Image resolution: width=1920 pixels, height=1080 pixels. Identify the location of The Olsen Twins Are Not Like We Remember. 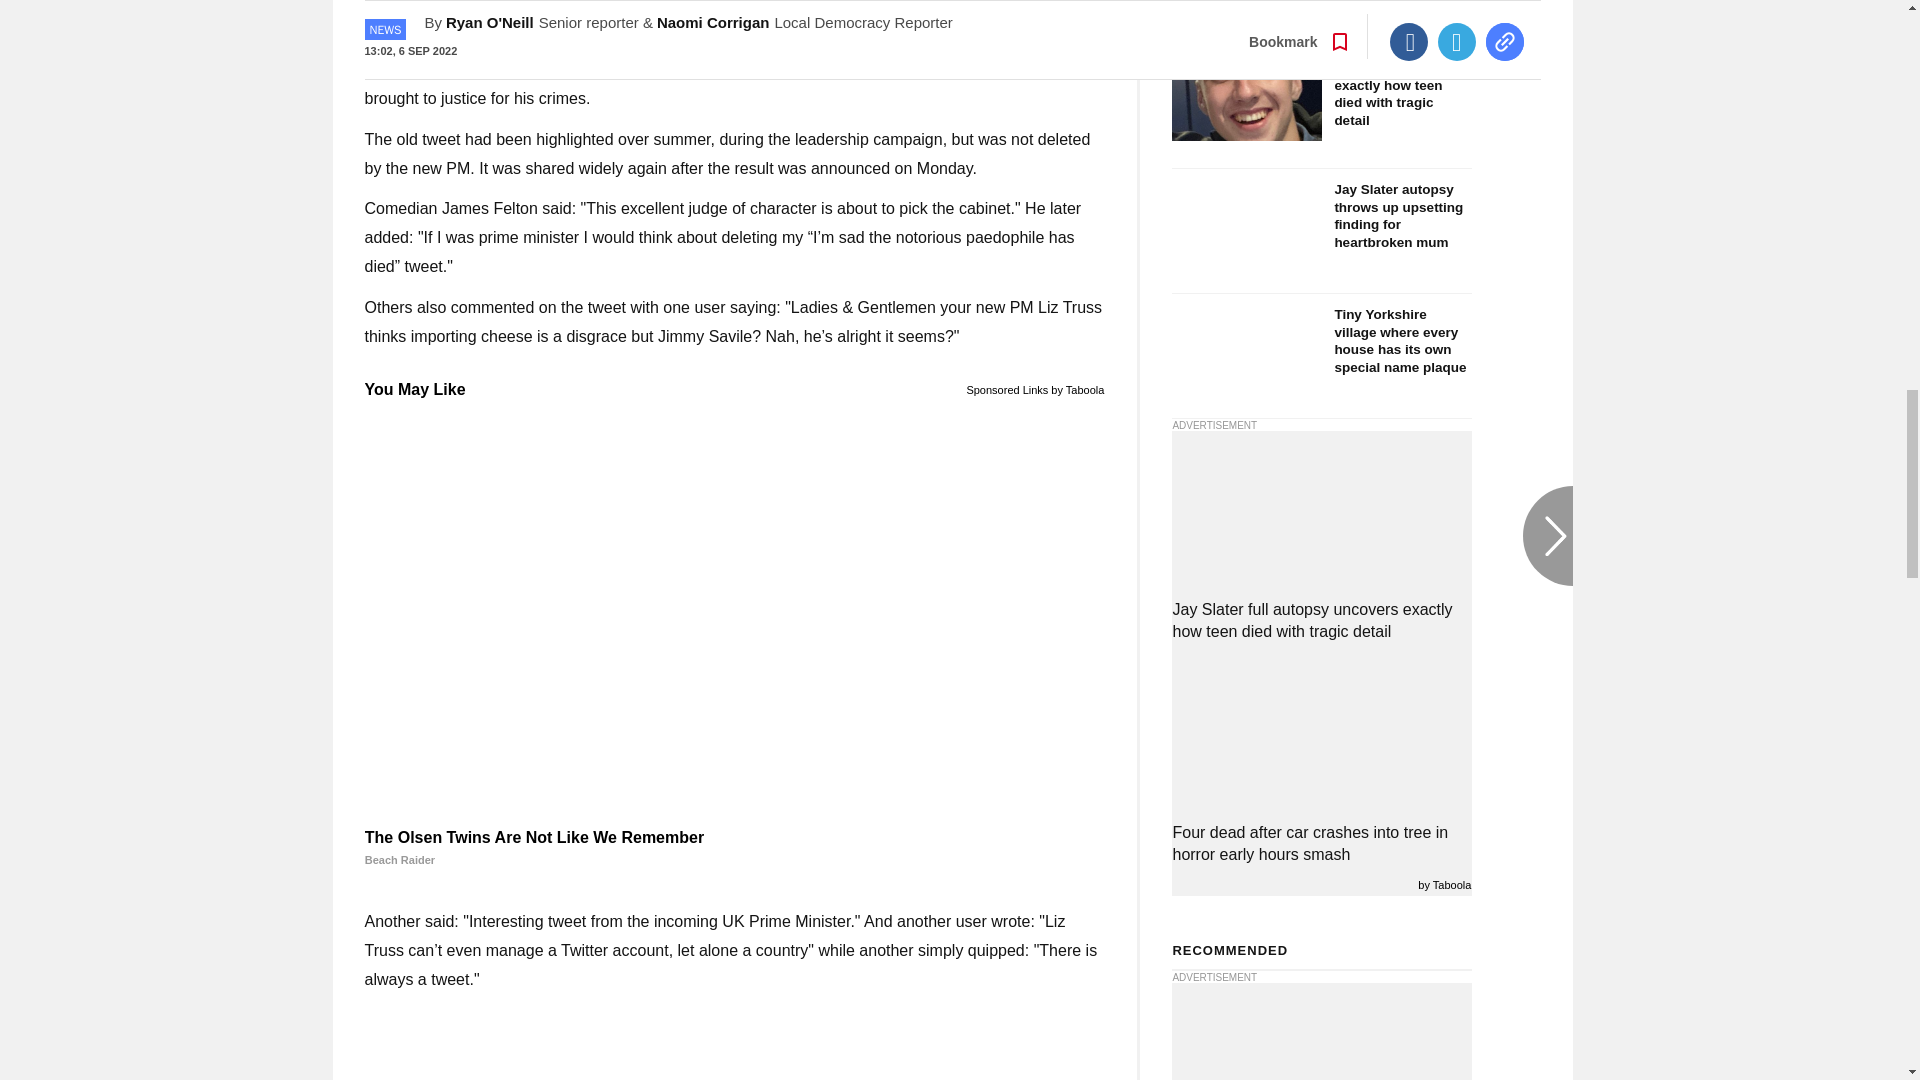
(734, 848).